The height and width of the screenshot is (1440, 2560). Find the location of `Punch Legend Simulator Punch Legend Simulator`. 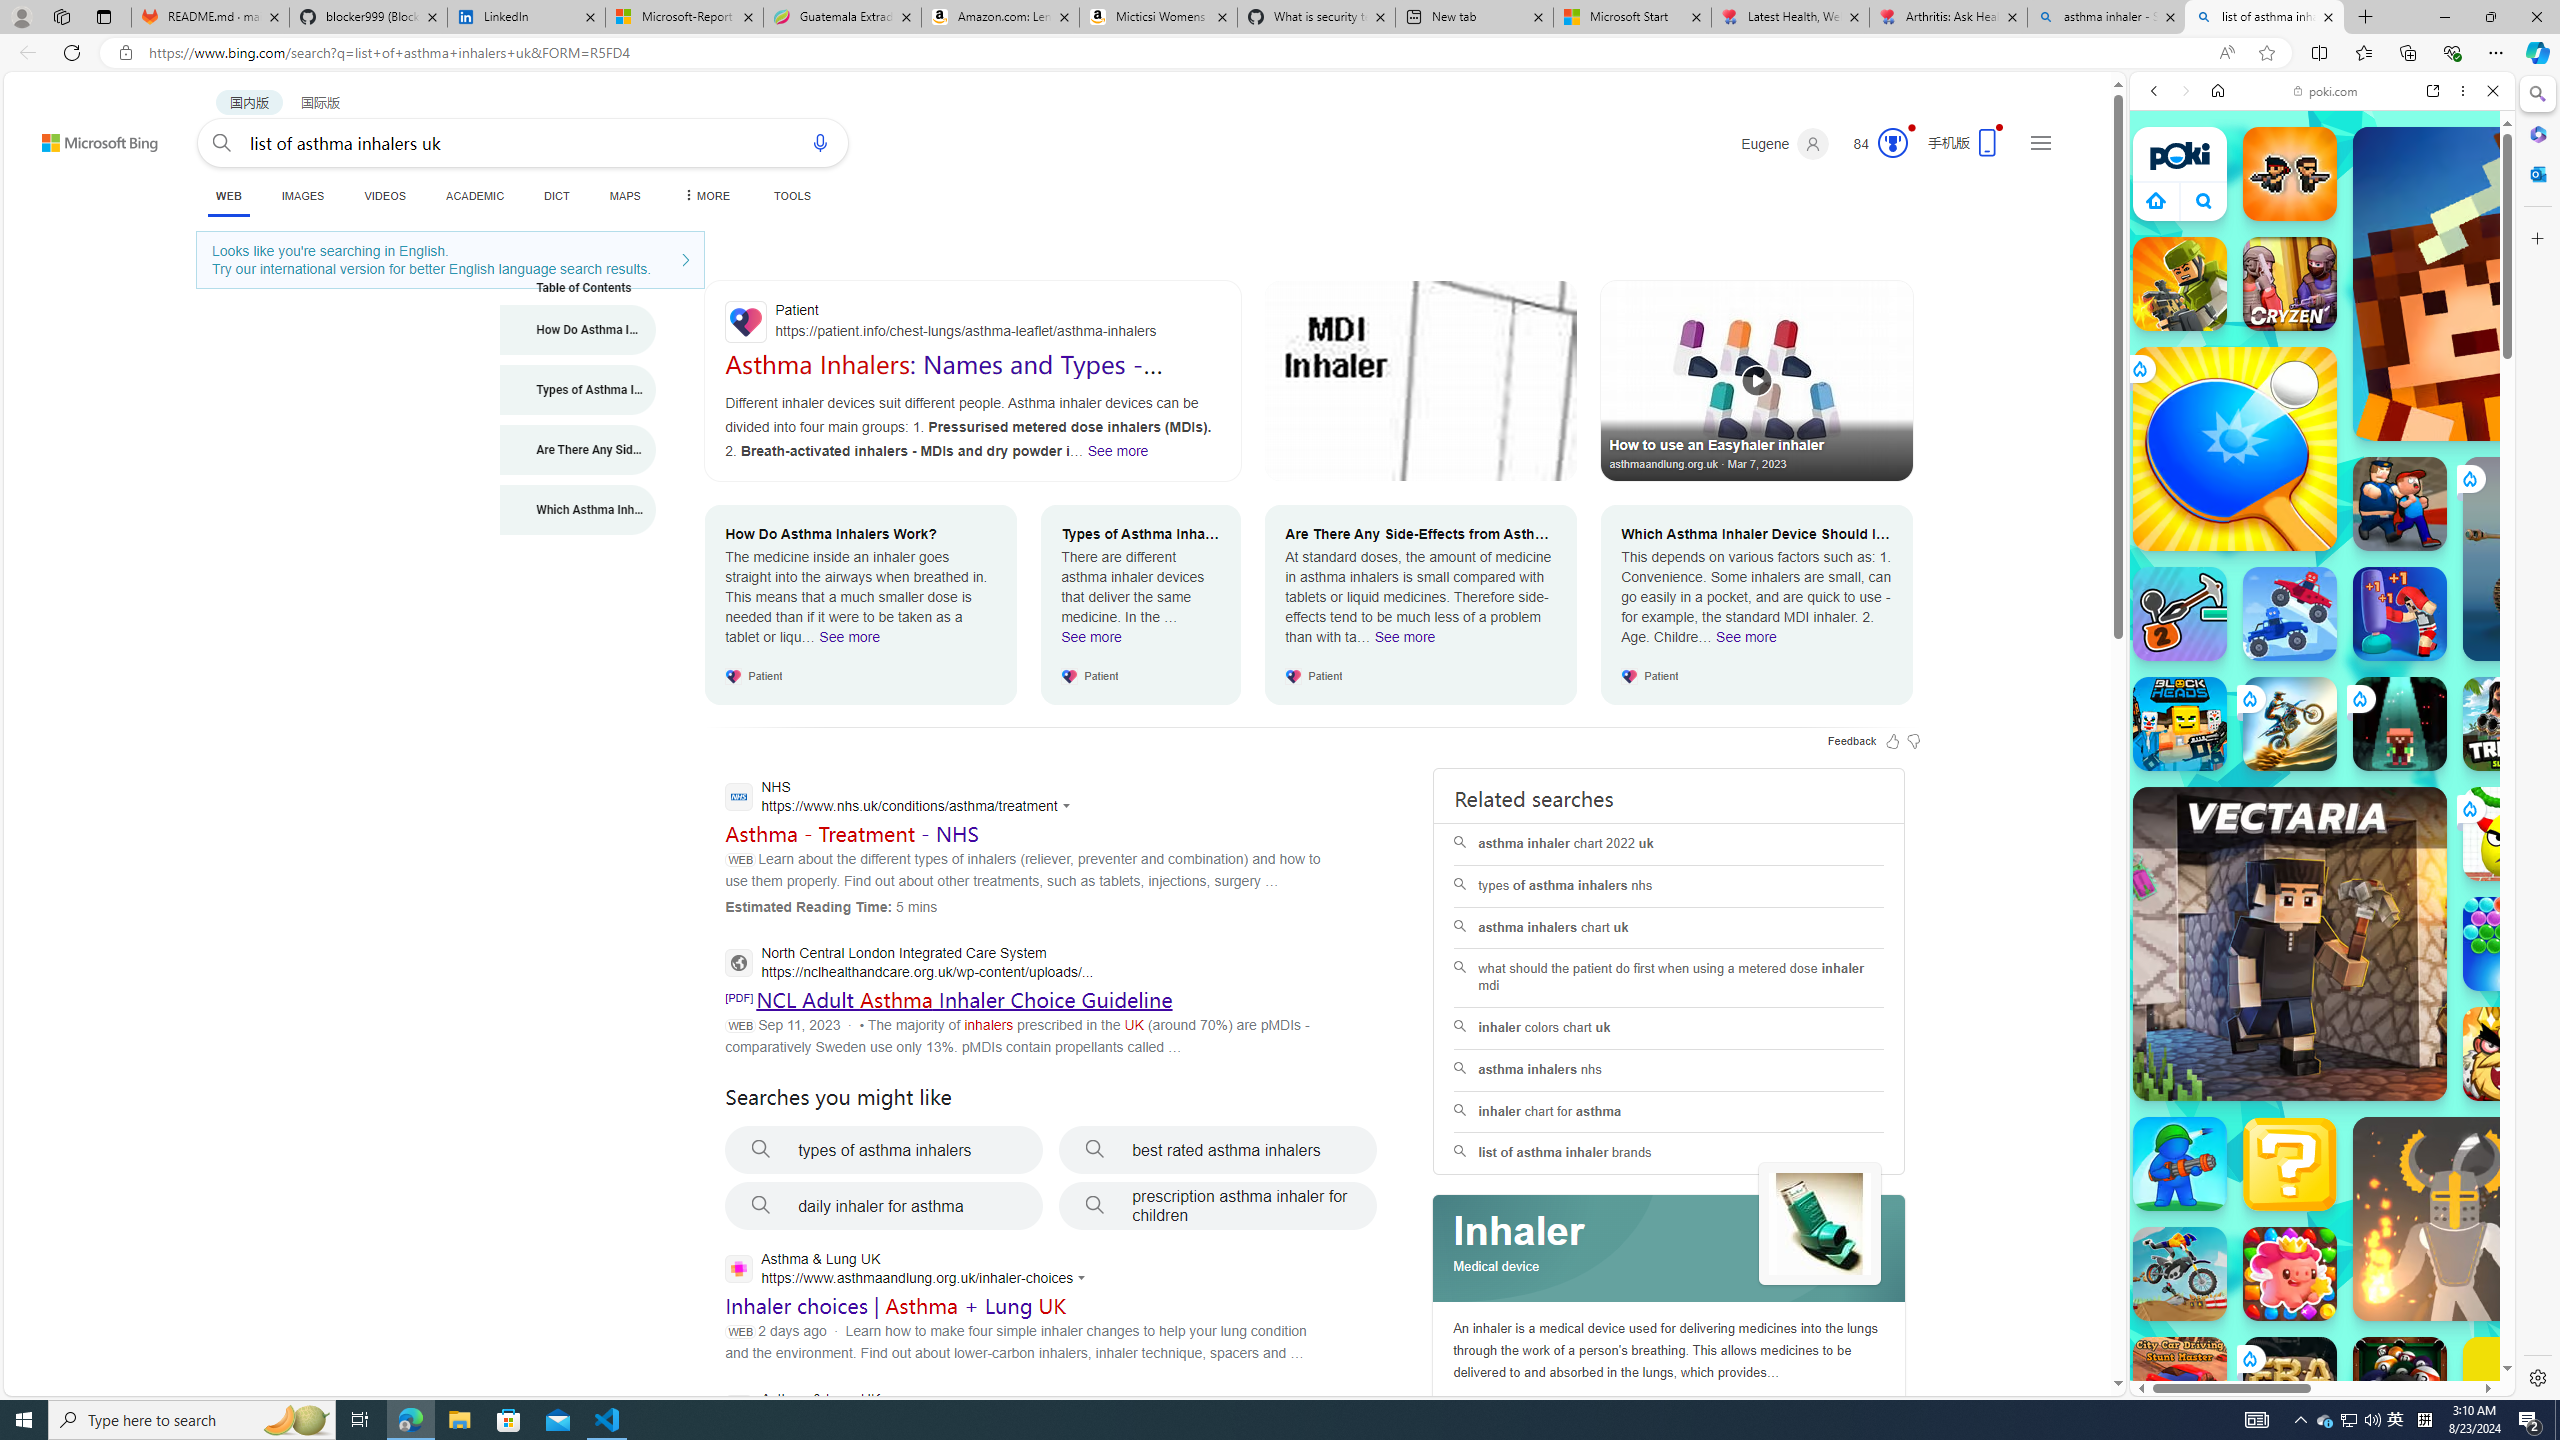

Punch Legend Simulator Punch Legend Simulator is located at coordinates (2400, 614).